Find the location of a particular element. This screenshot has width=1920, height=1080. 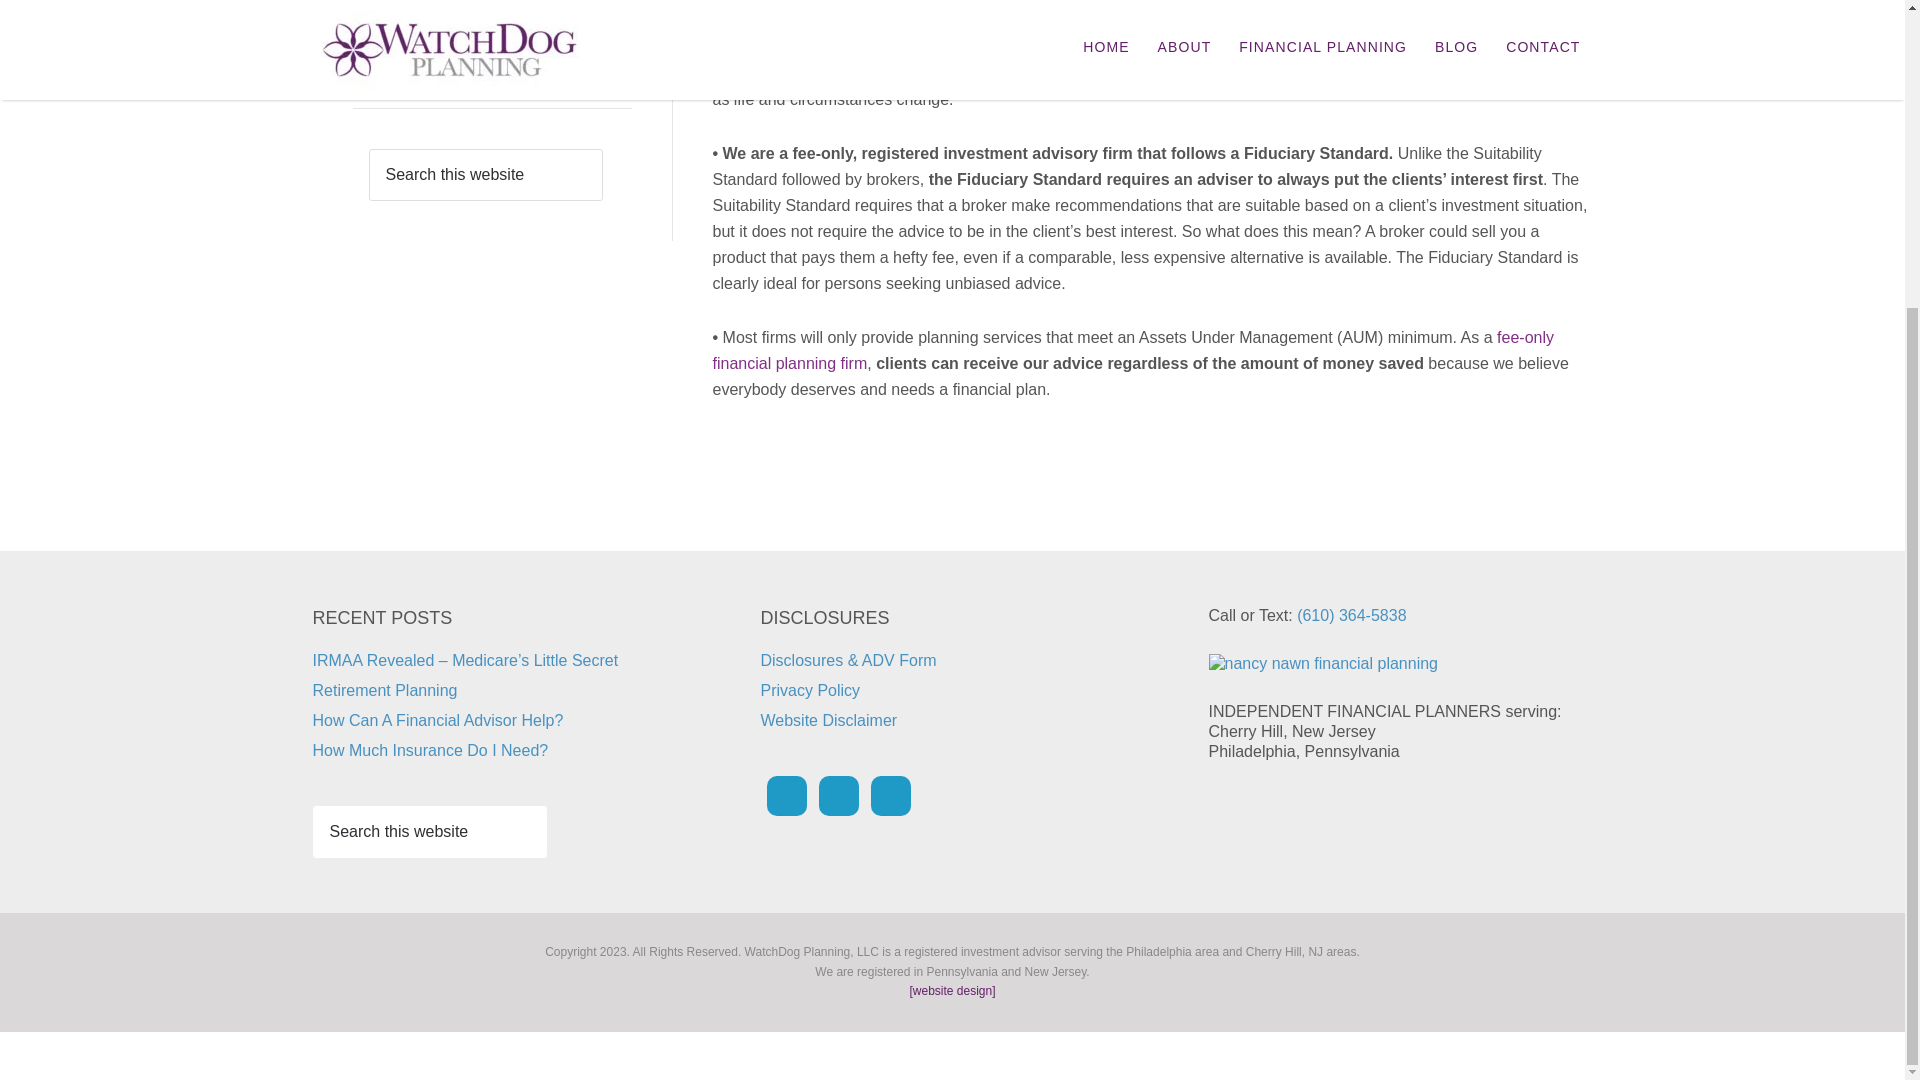

Verified by MonsterInsights is located at coordinates (952, 1052).